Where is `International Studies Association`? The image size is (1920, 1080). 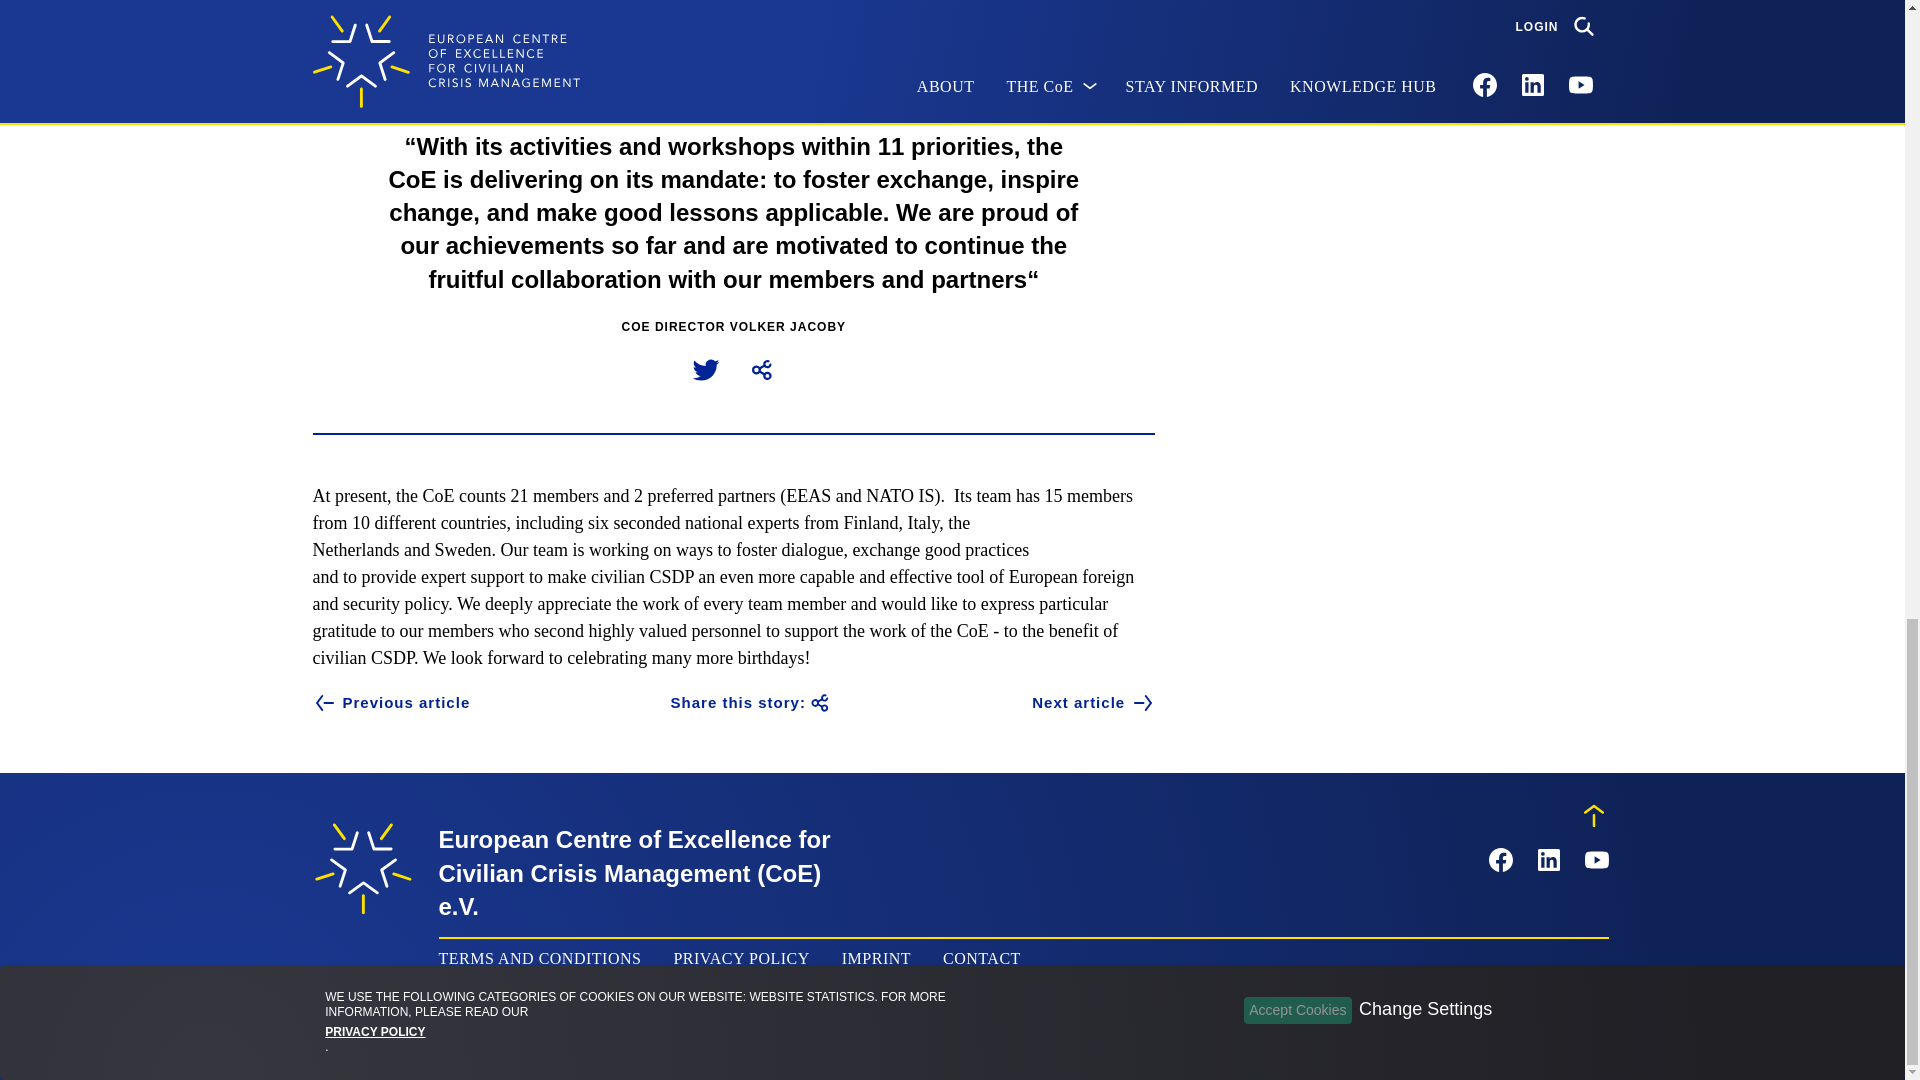
International Studies Association is located at coordinates (661, 14).